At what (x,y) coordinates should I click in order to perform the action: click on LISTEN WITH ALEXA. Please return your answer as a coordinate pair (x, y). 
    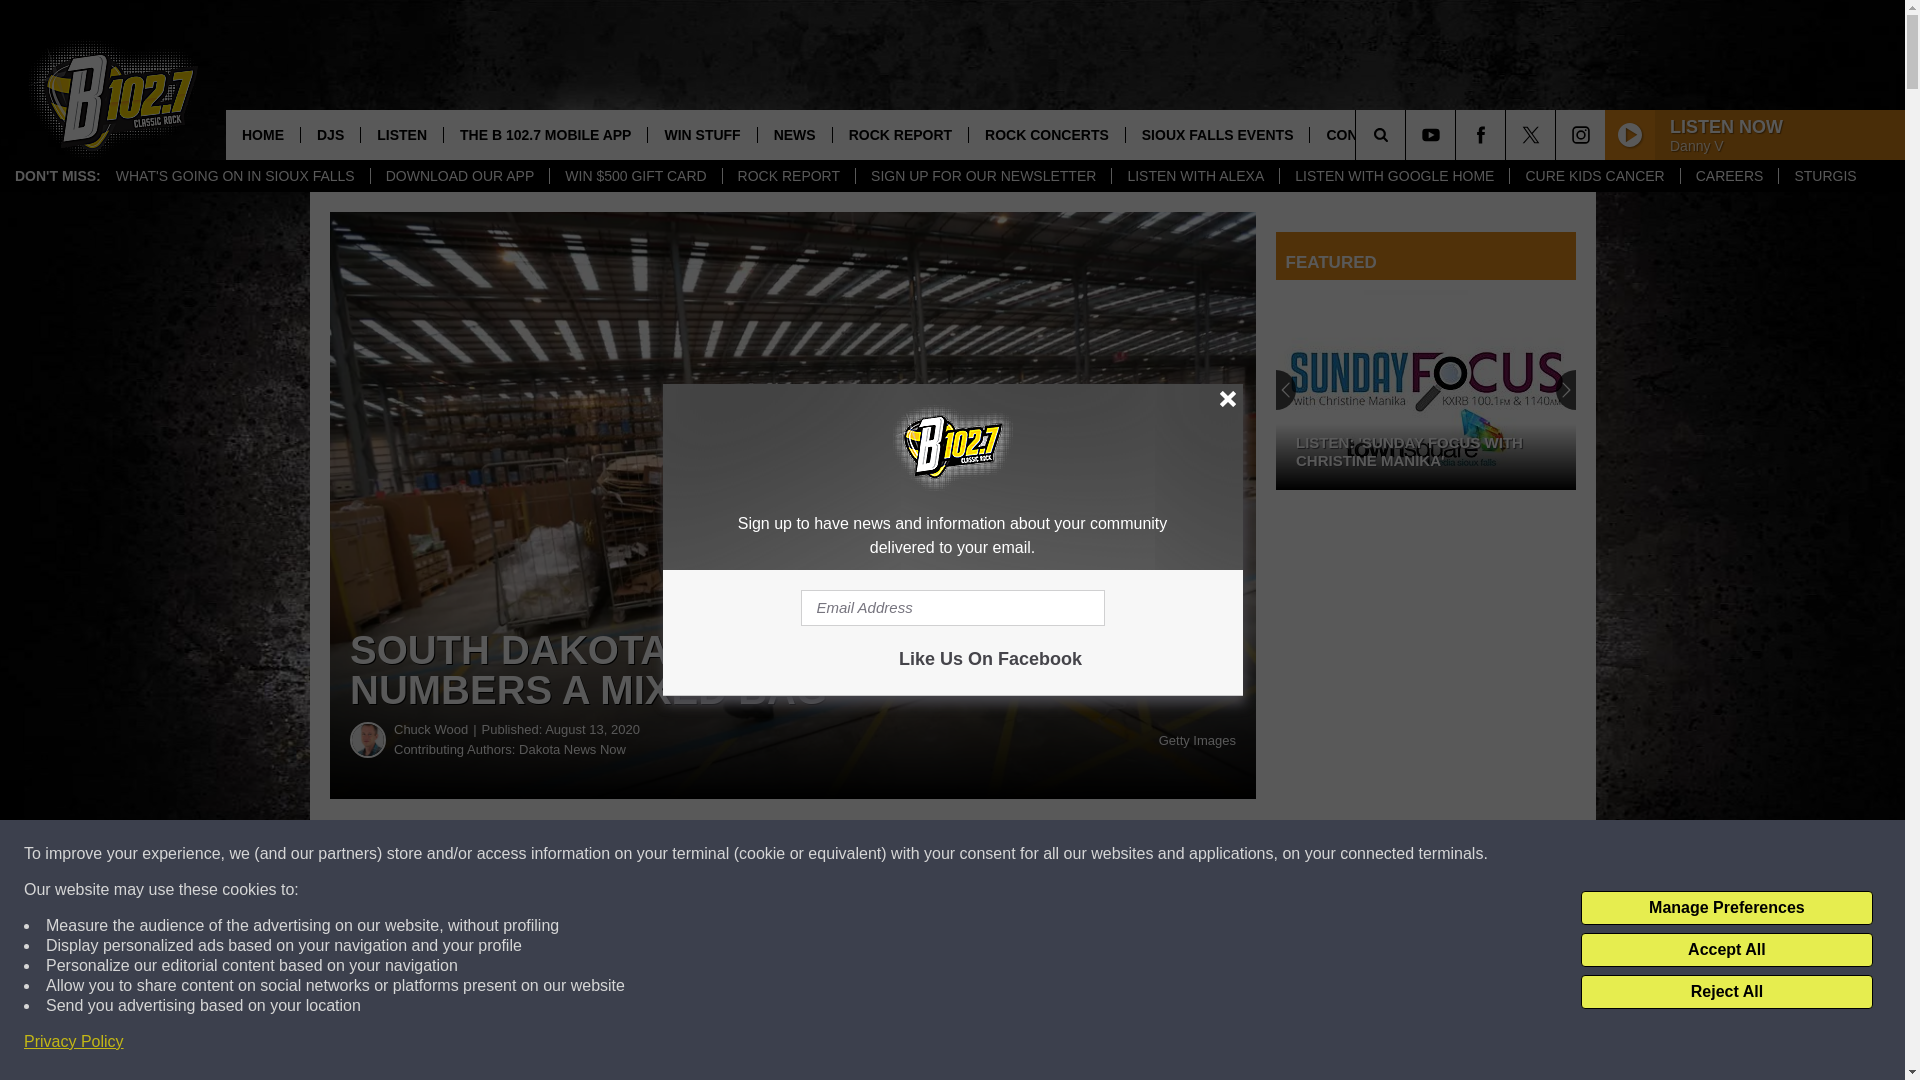
    Looking at the image, I should click on (1194, 176).